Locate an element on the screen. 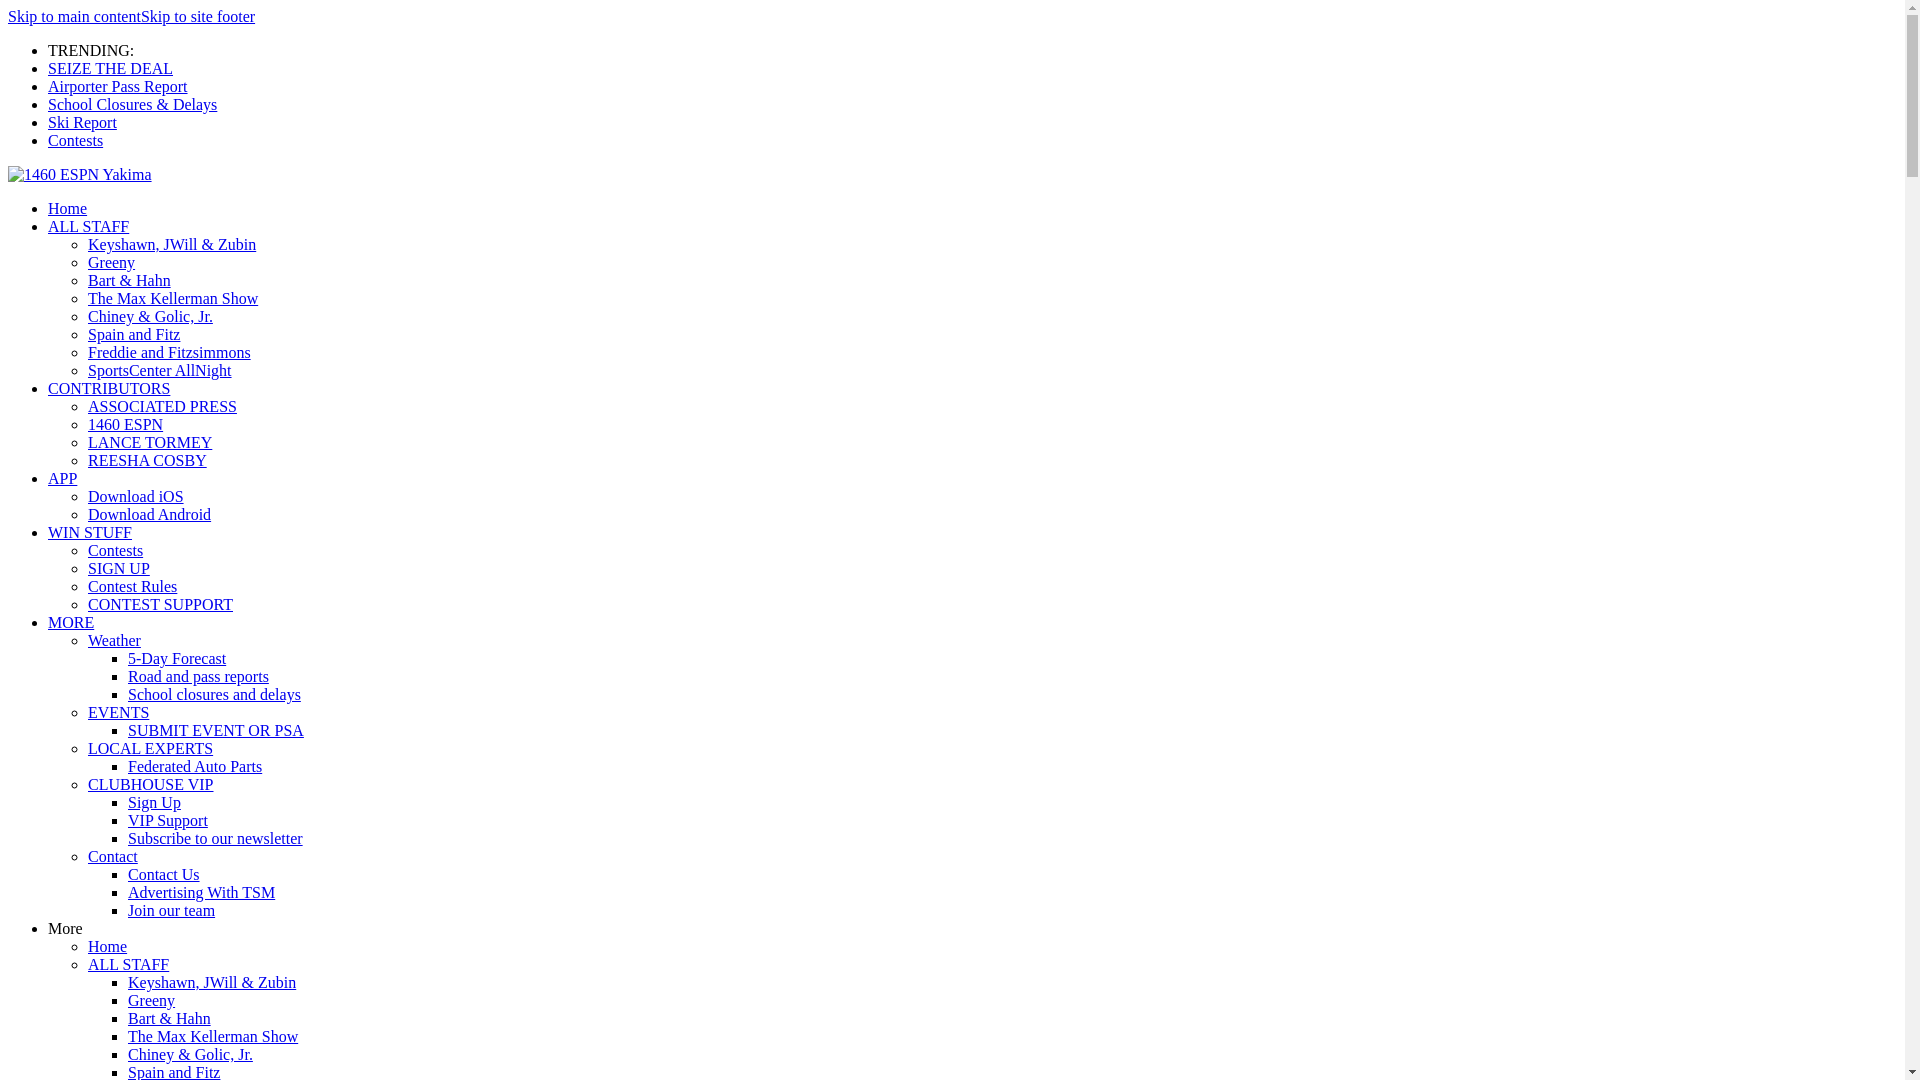 The image size is (1920, 1080). Download Android is located at coordinates (150, 514).